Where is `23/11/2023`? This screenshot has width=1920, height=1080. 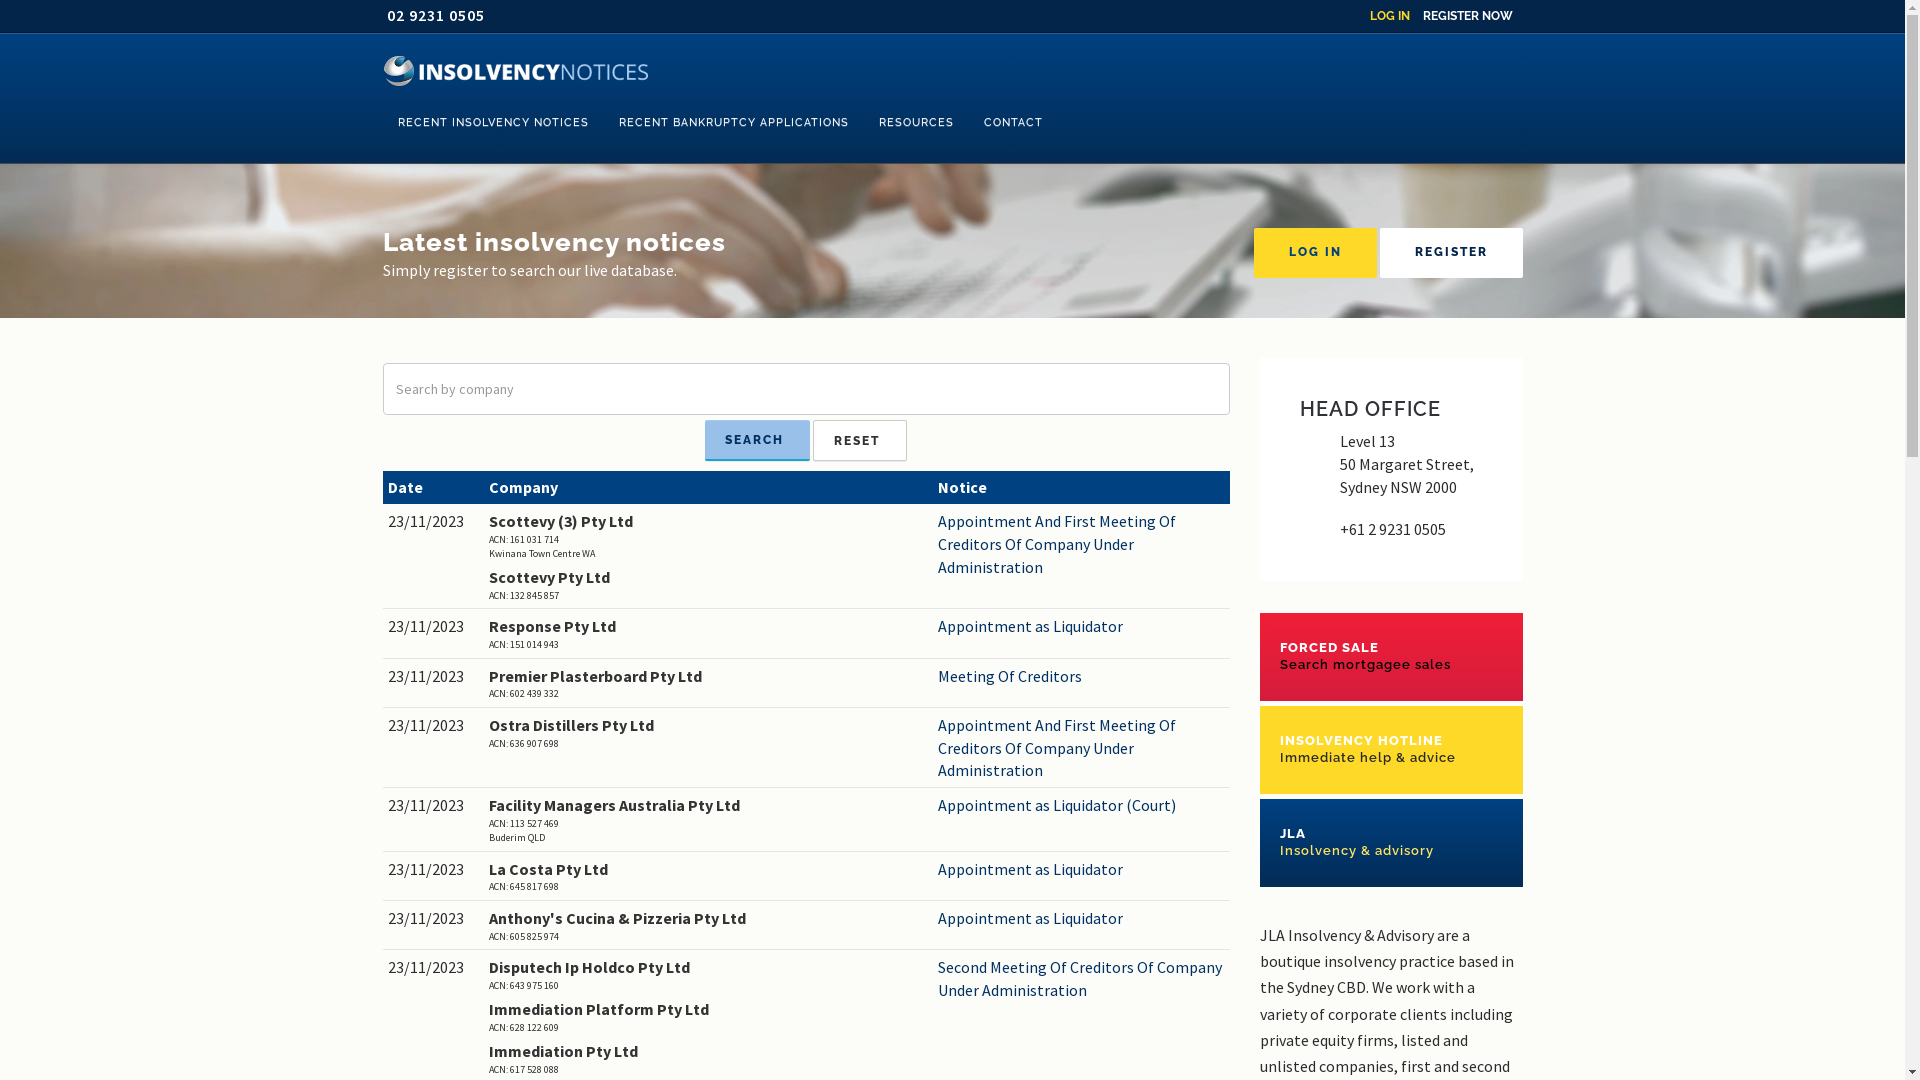 23/11/2023 is located at coordinates (434, 918).